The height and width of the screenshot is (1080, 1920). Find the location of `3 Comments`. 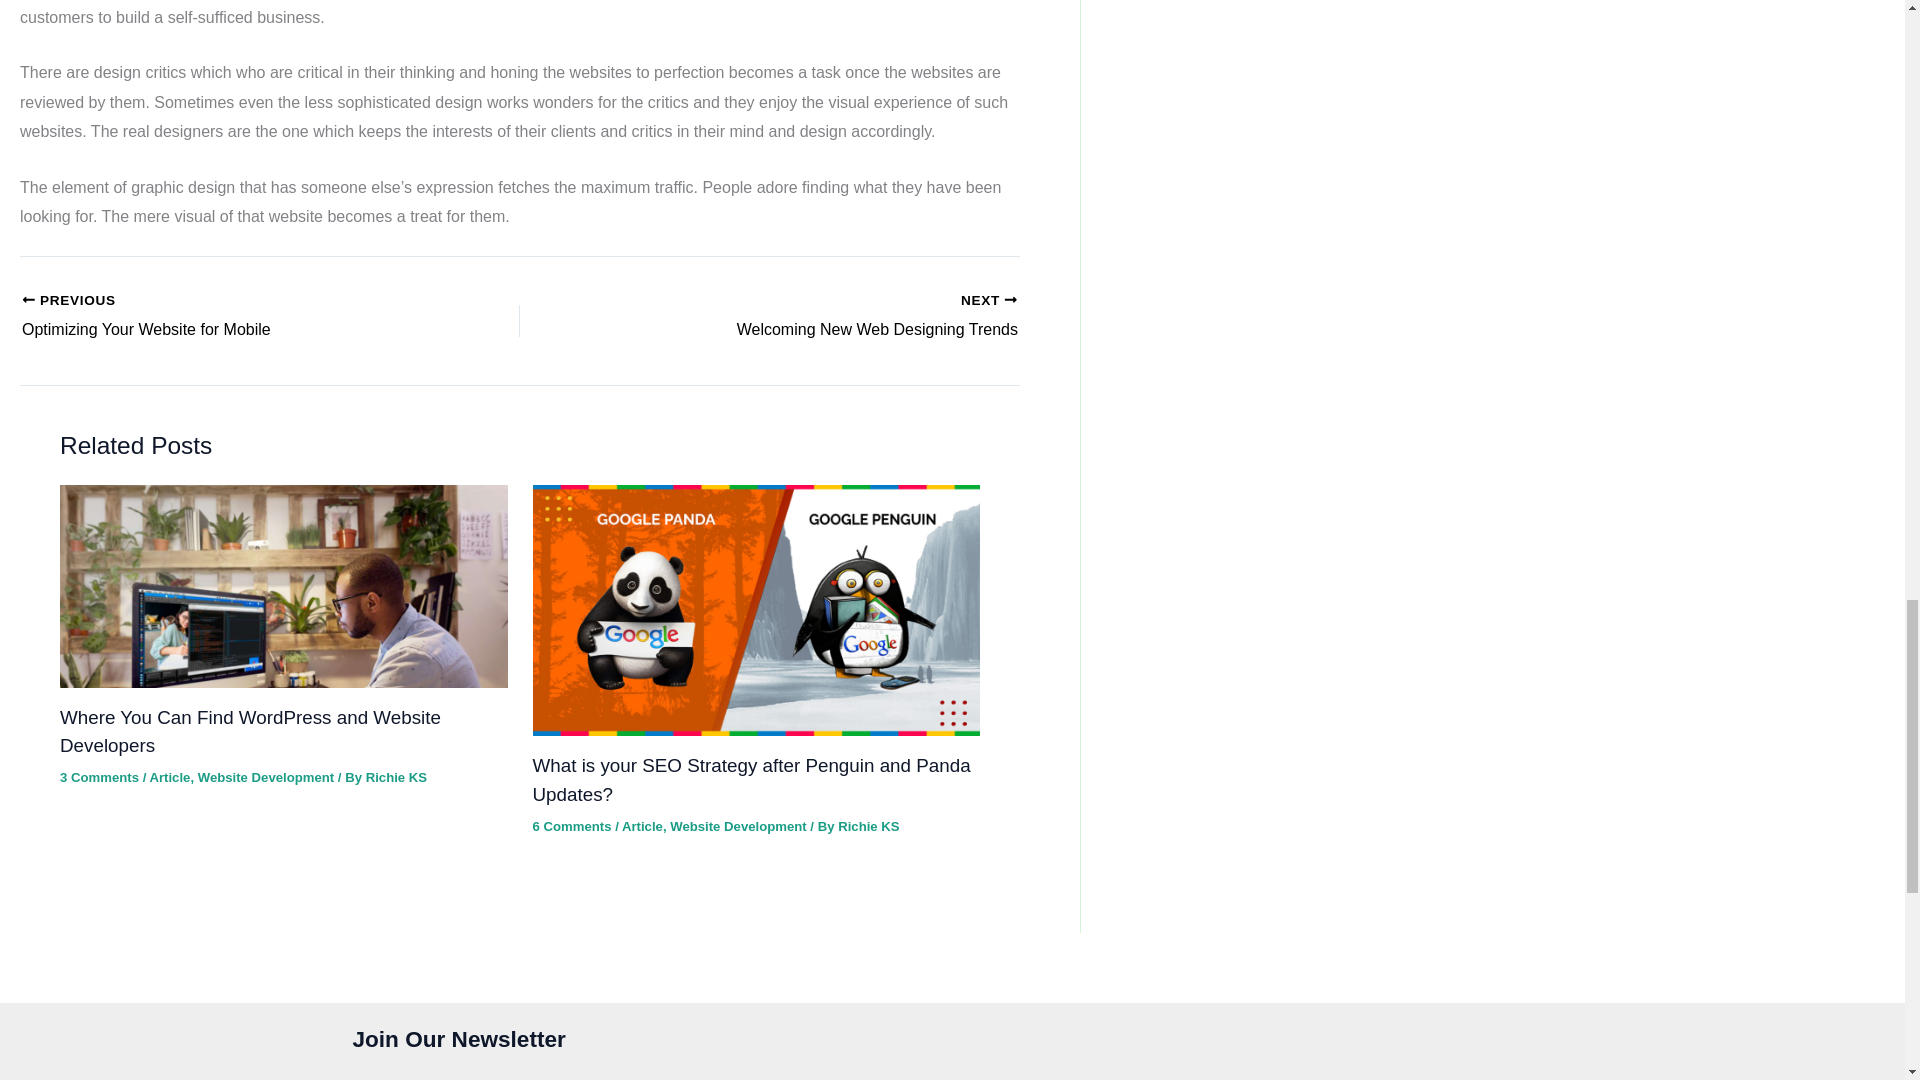

3 Comments is located at coordinates (98, 778).